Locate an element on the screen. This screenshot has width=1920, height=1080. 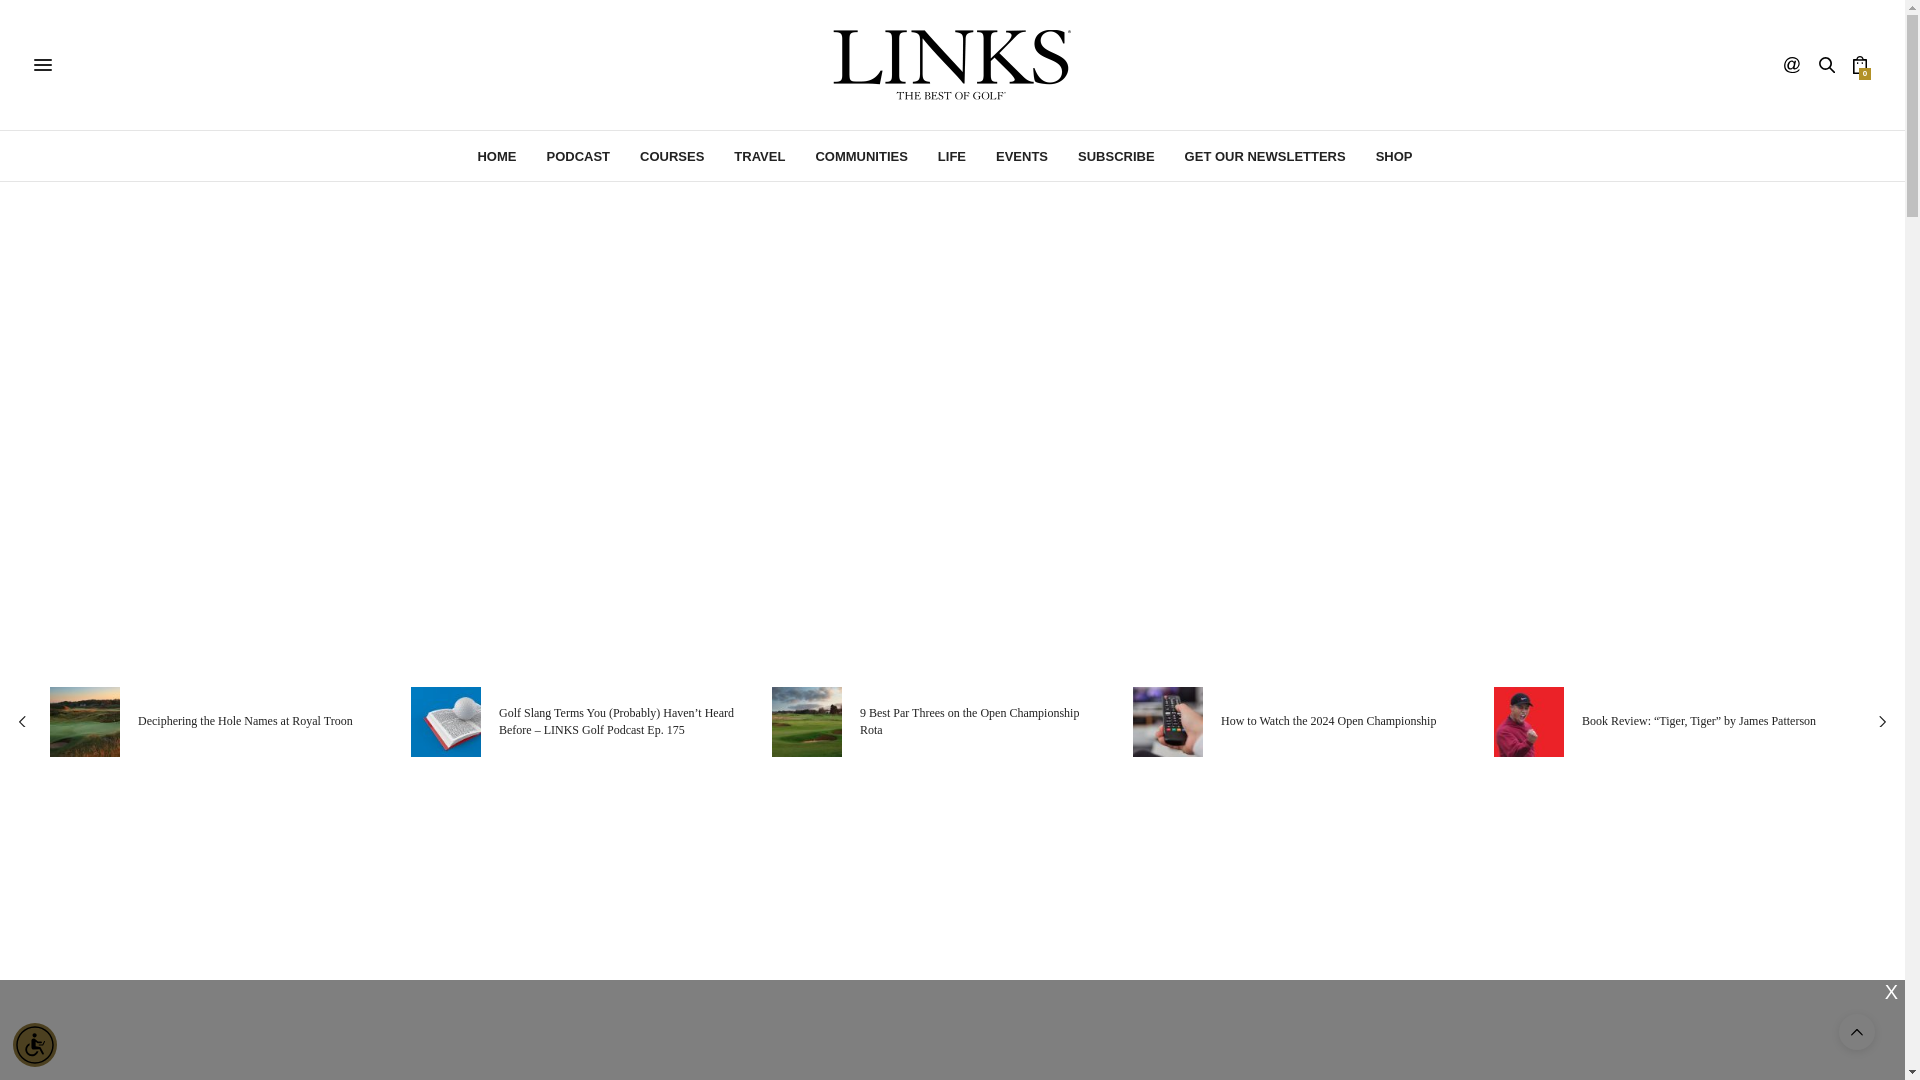
EVENTS is located at coordinates (1022, 156).